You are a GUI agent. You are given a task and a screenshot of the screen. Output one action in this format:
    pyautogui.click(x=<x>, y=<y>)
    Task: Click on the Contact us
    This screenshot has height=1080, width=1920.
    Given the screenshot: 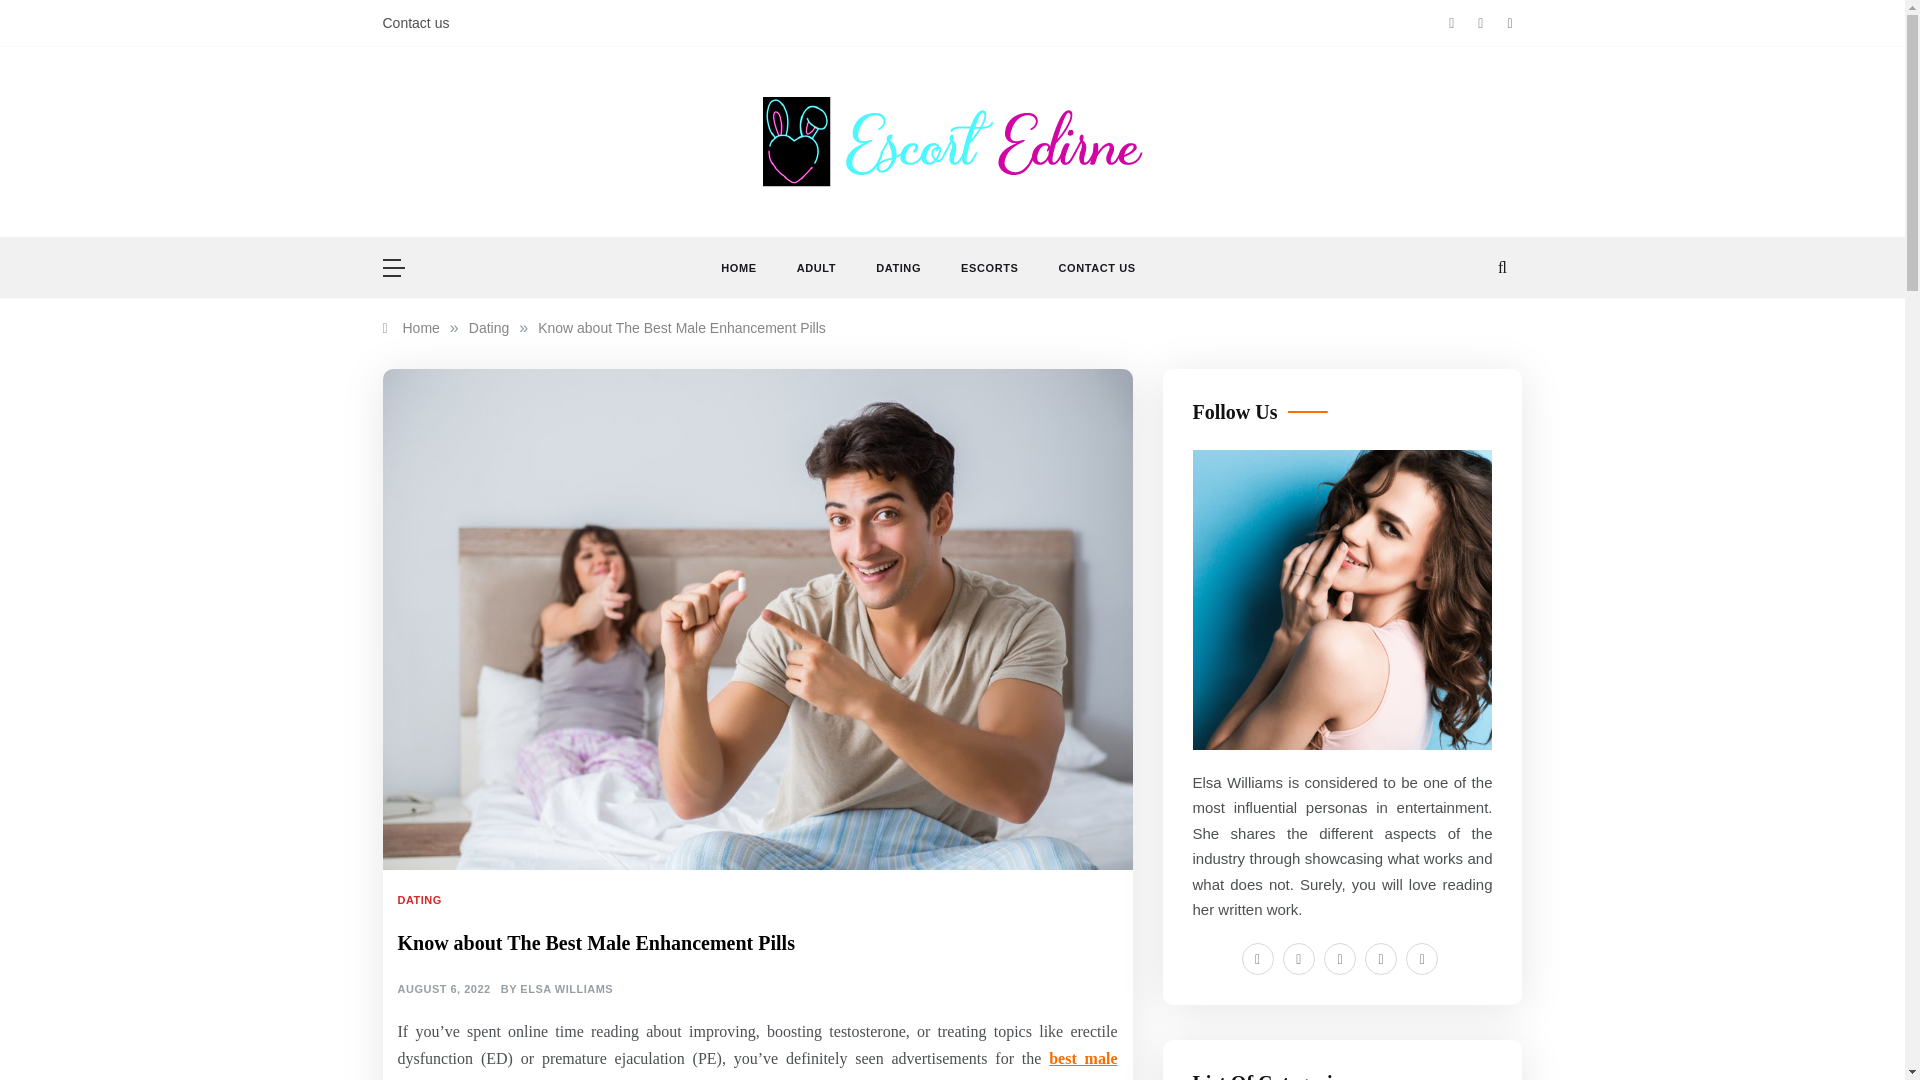 What is the action you would take?
    pyautogui.click(x=416, y=23)
    